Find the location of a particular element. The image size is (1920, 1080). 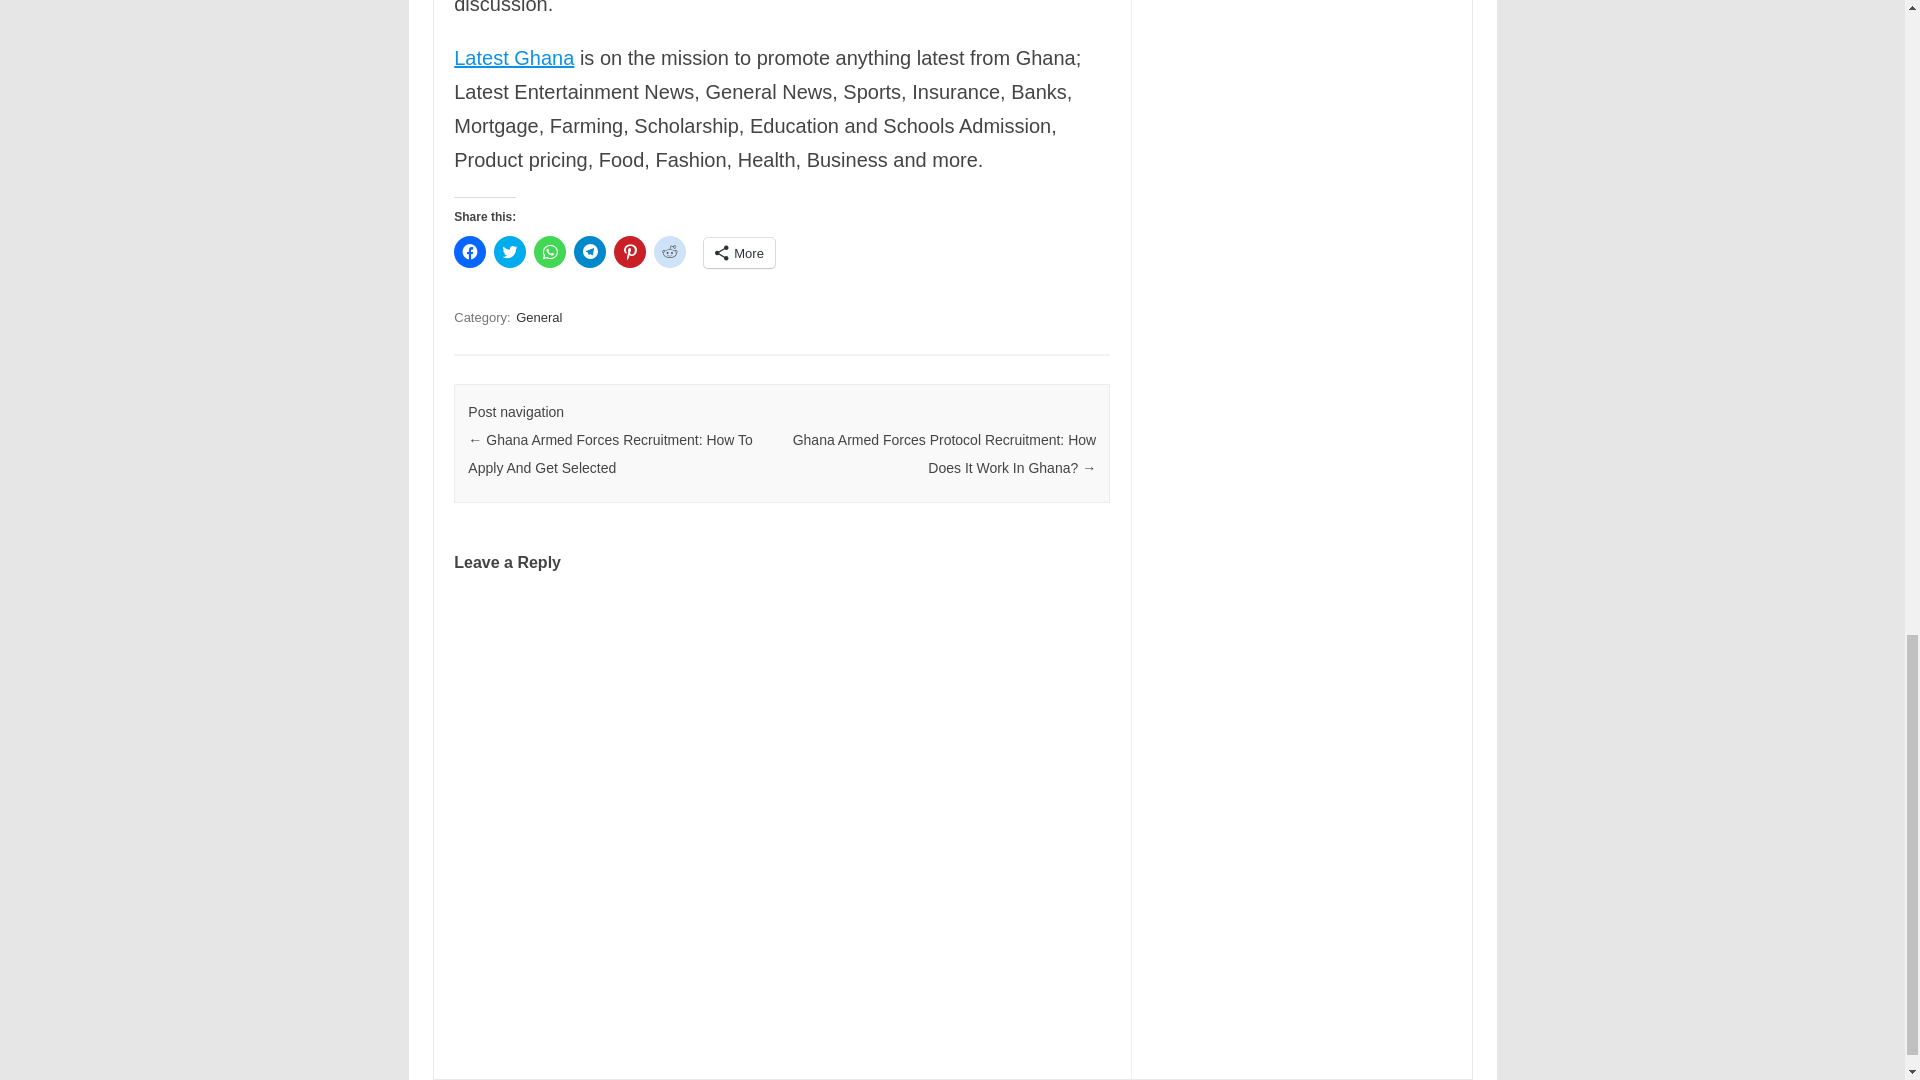

More is located at coordinates (740, 252).